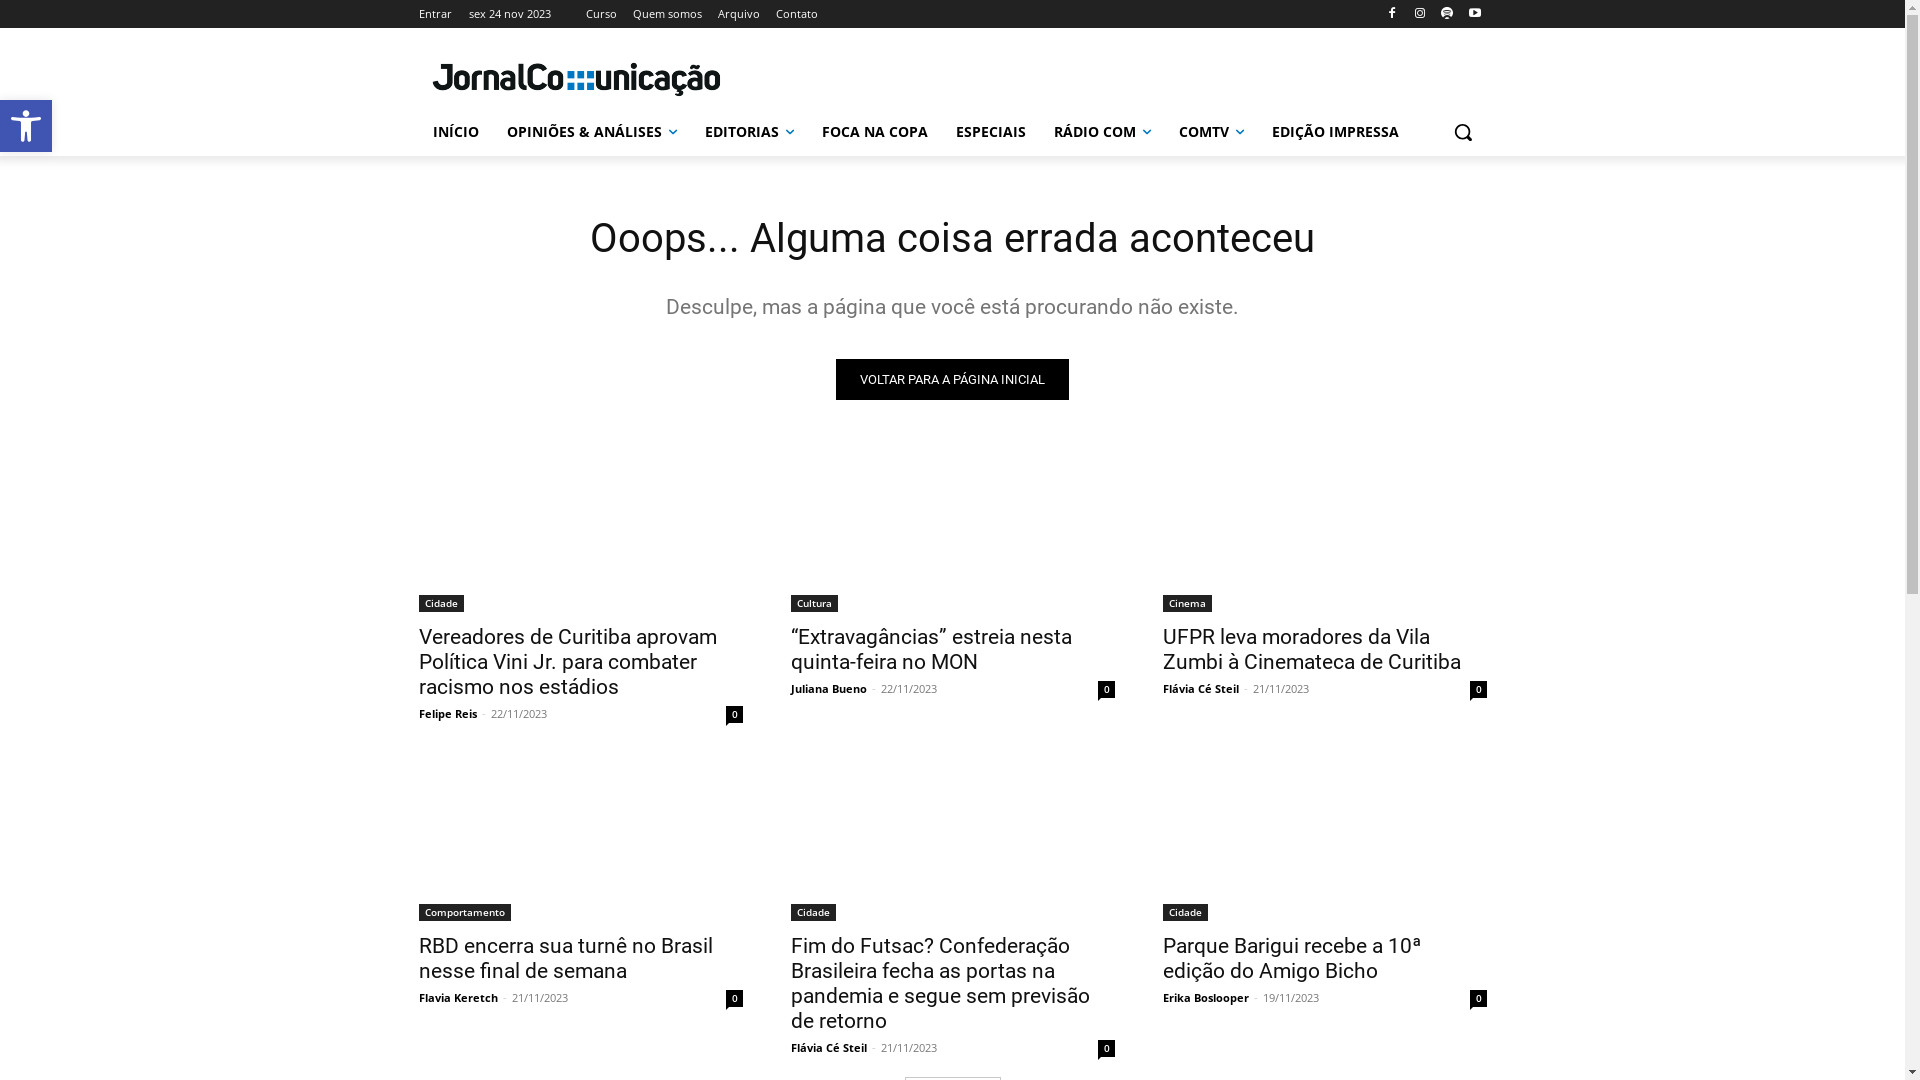  Describe the element at coordinates (748, 132) in the screenshot. I see `EDITORIAS` at that location.